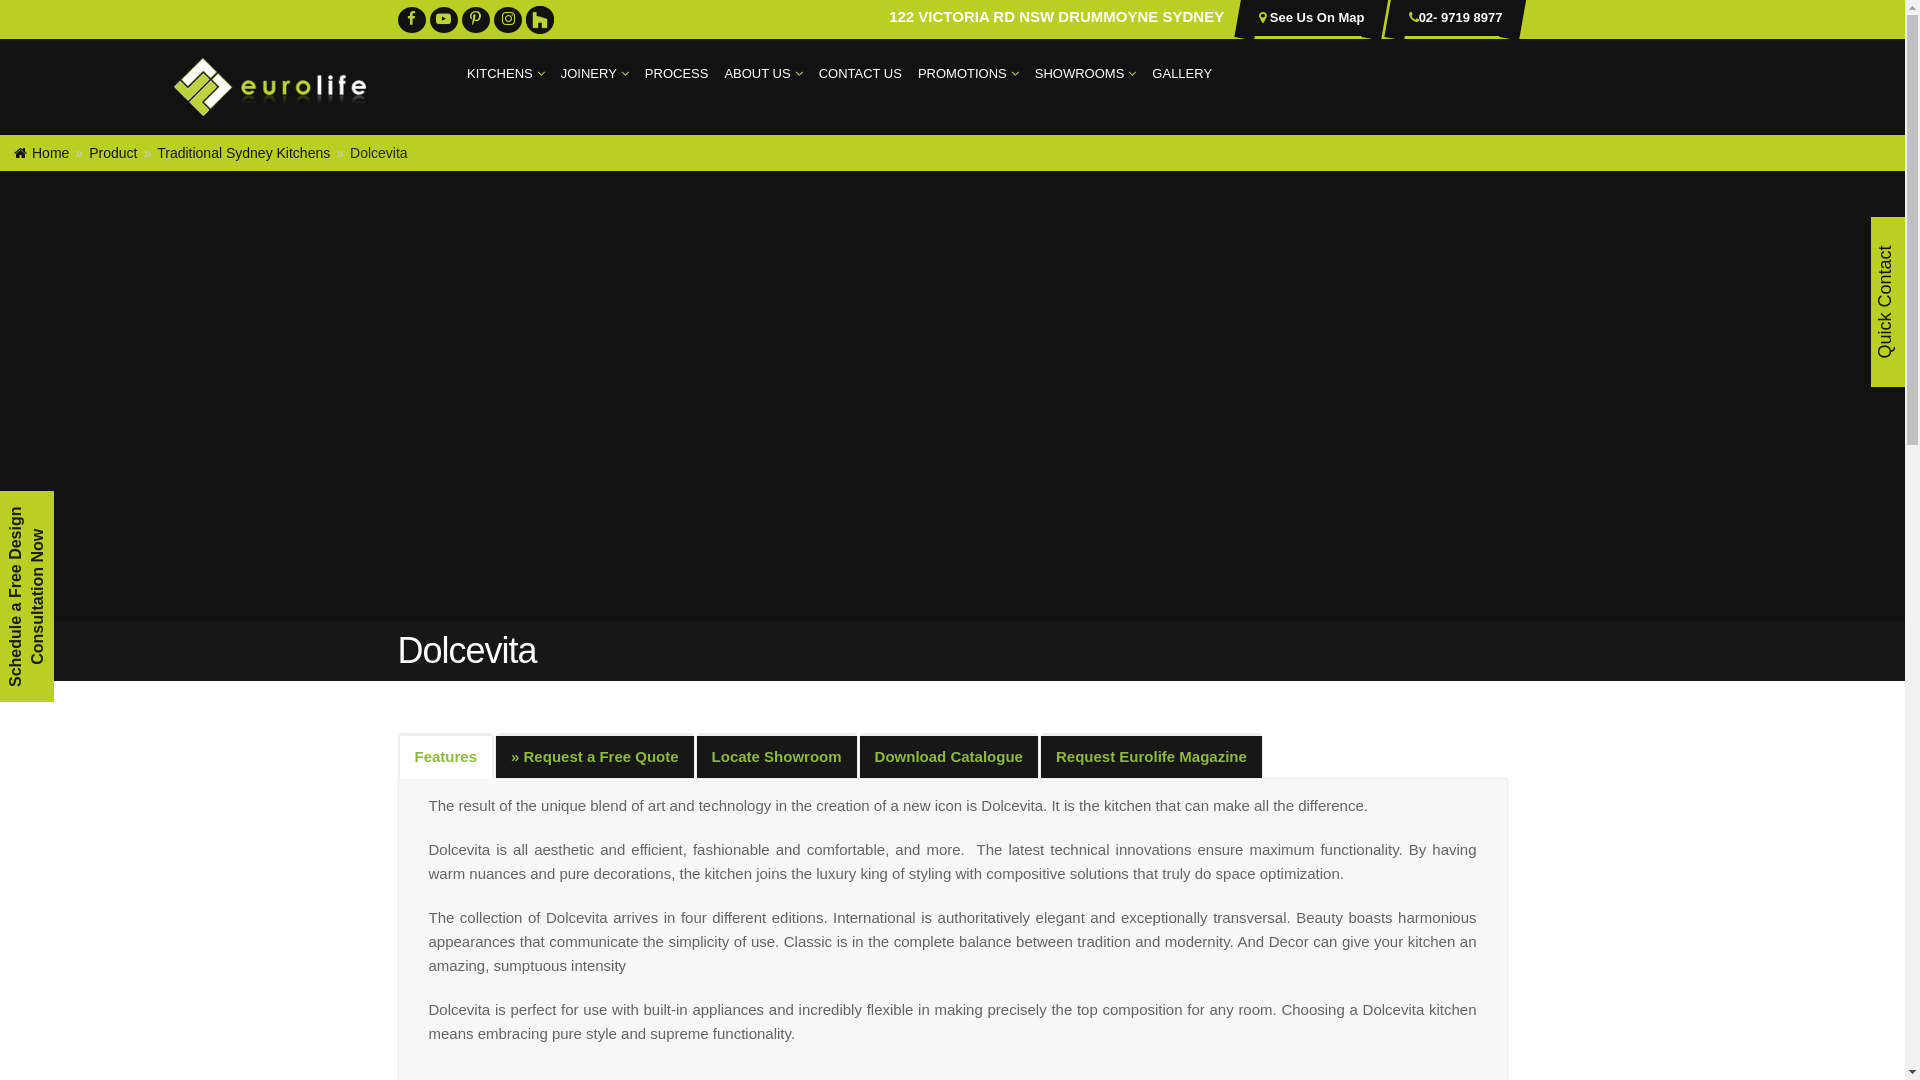  I want to click on CONTACT US, so click(860, 74).